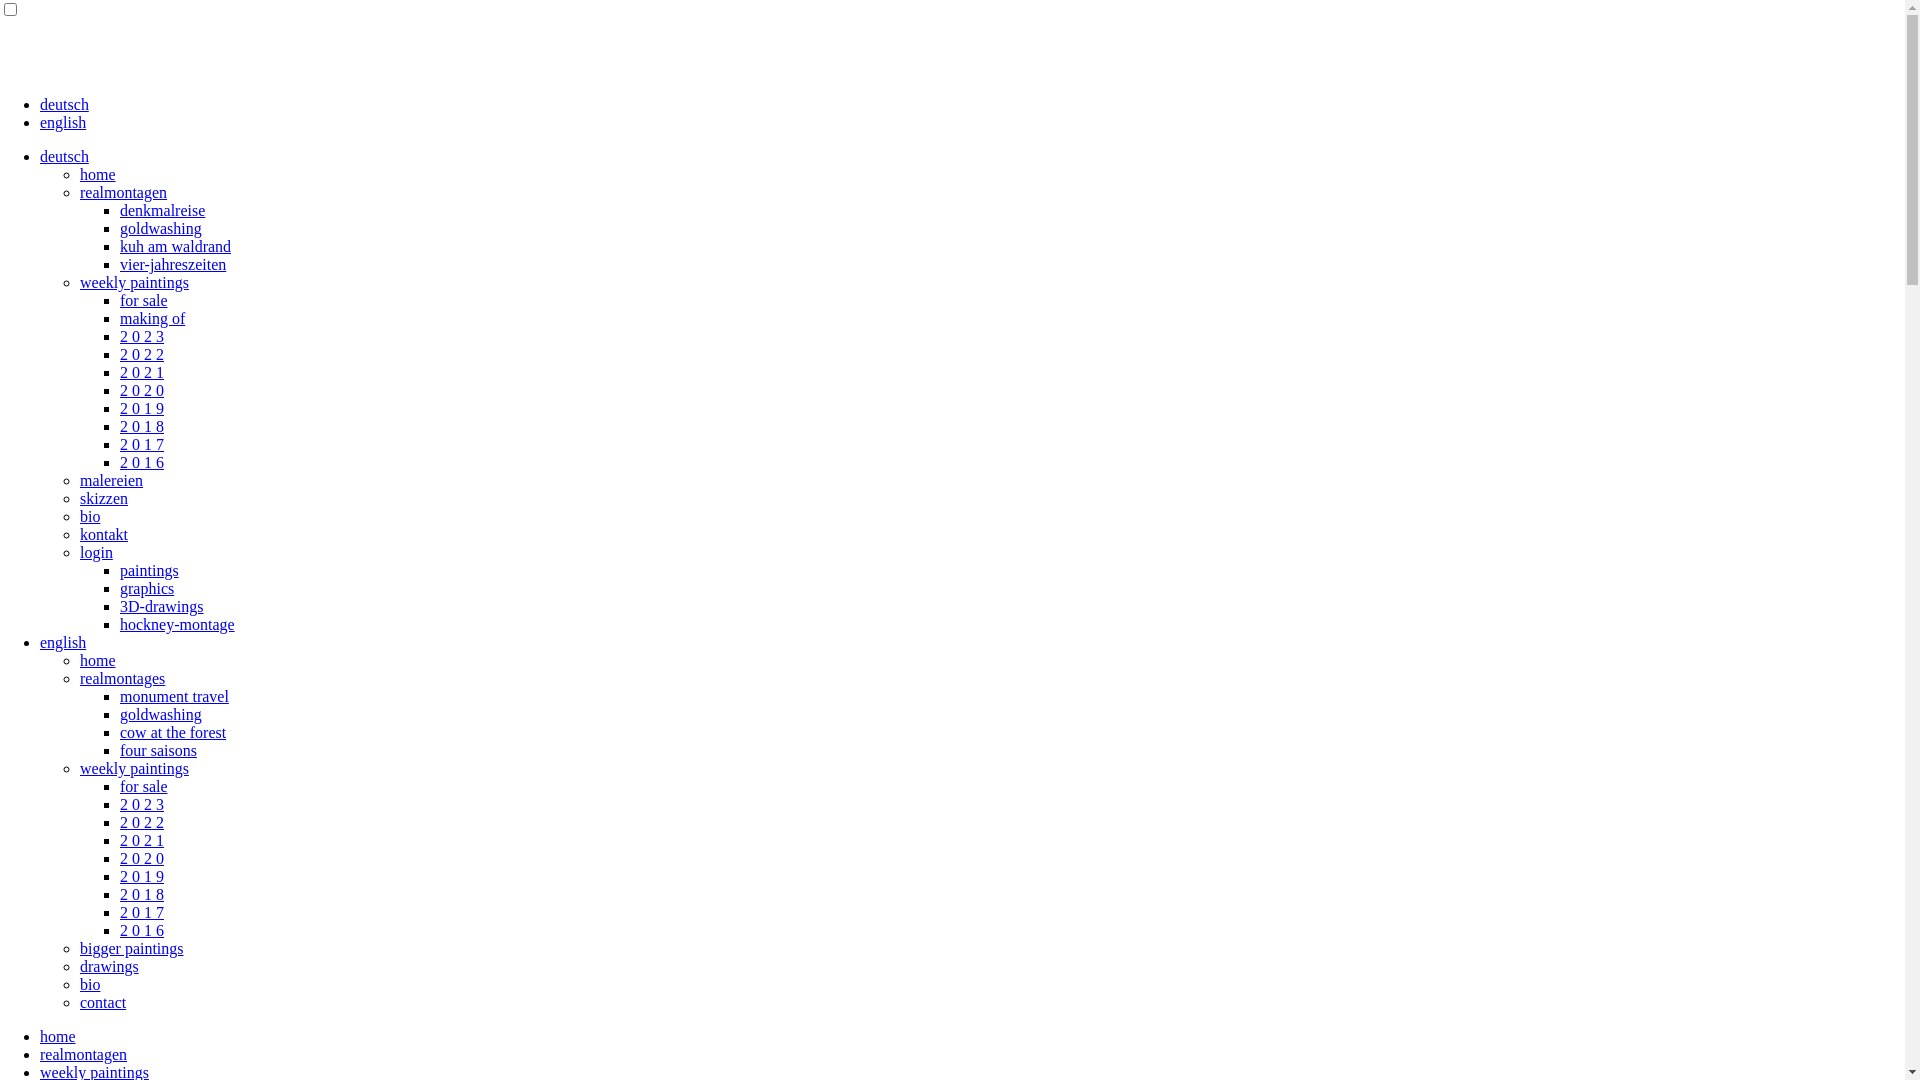  I want to click on for sale, so click(144, 300).